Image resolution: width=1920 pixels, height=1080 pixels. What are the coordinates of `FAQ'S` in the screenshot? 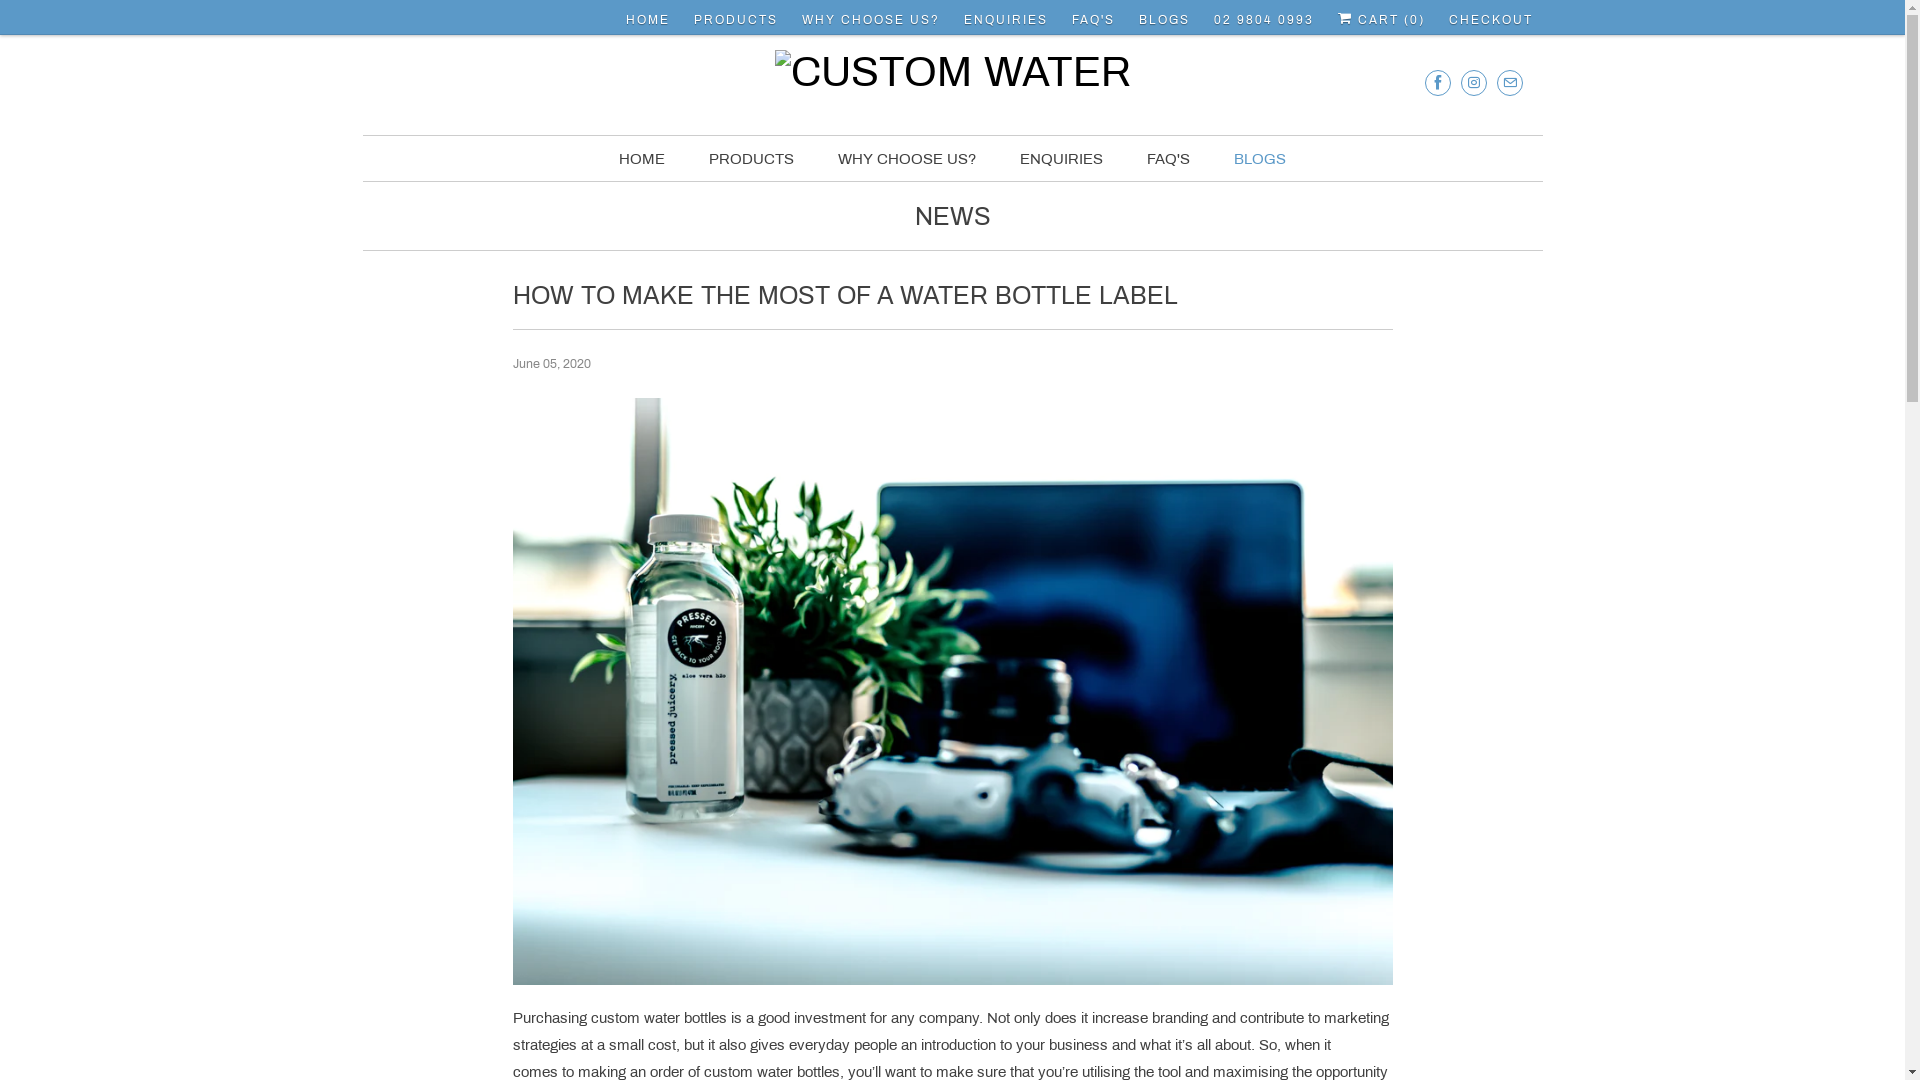 It's located at (1094, 20).